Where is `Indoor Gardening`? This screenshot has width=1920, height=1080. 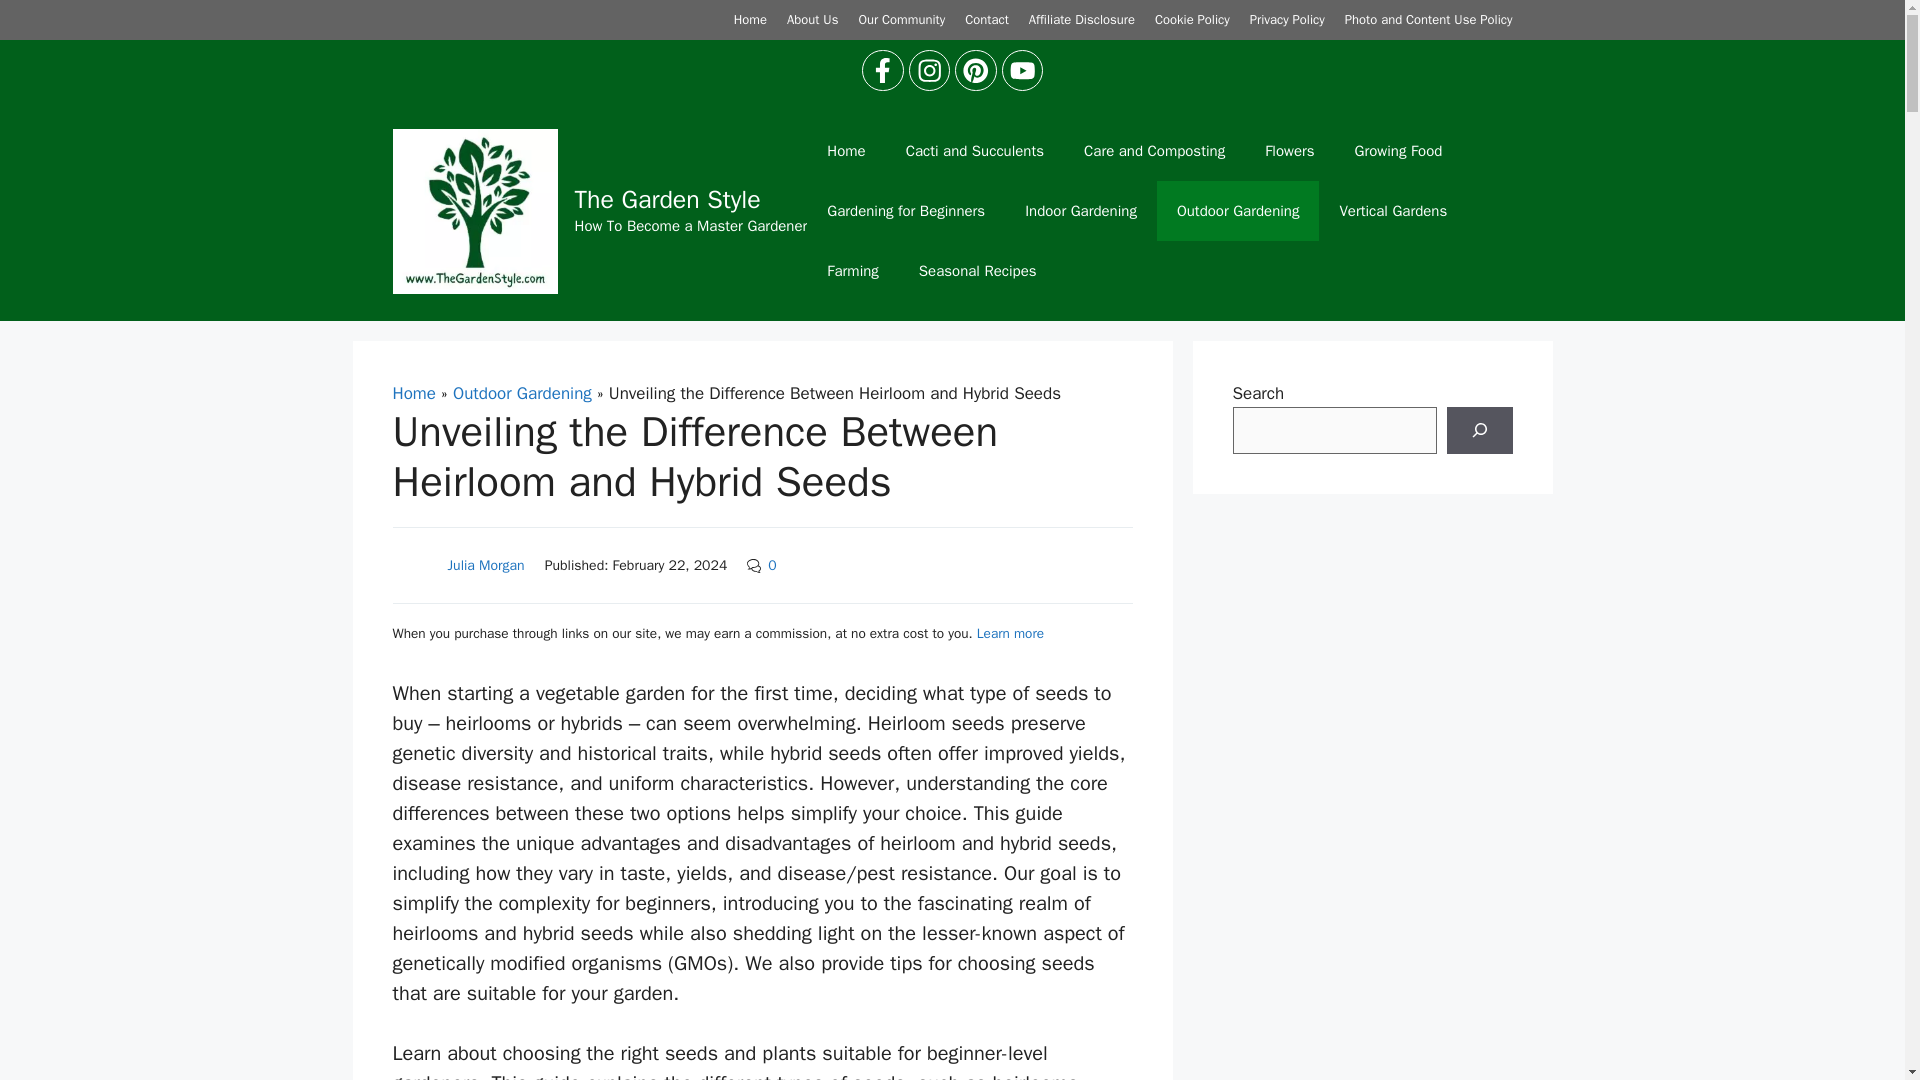
Indoor Gardening is located at coordinates (1080, 210).